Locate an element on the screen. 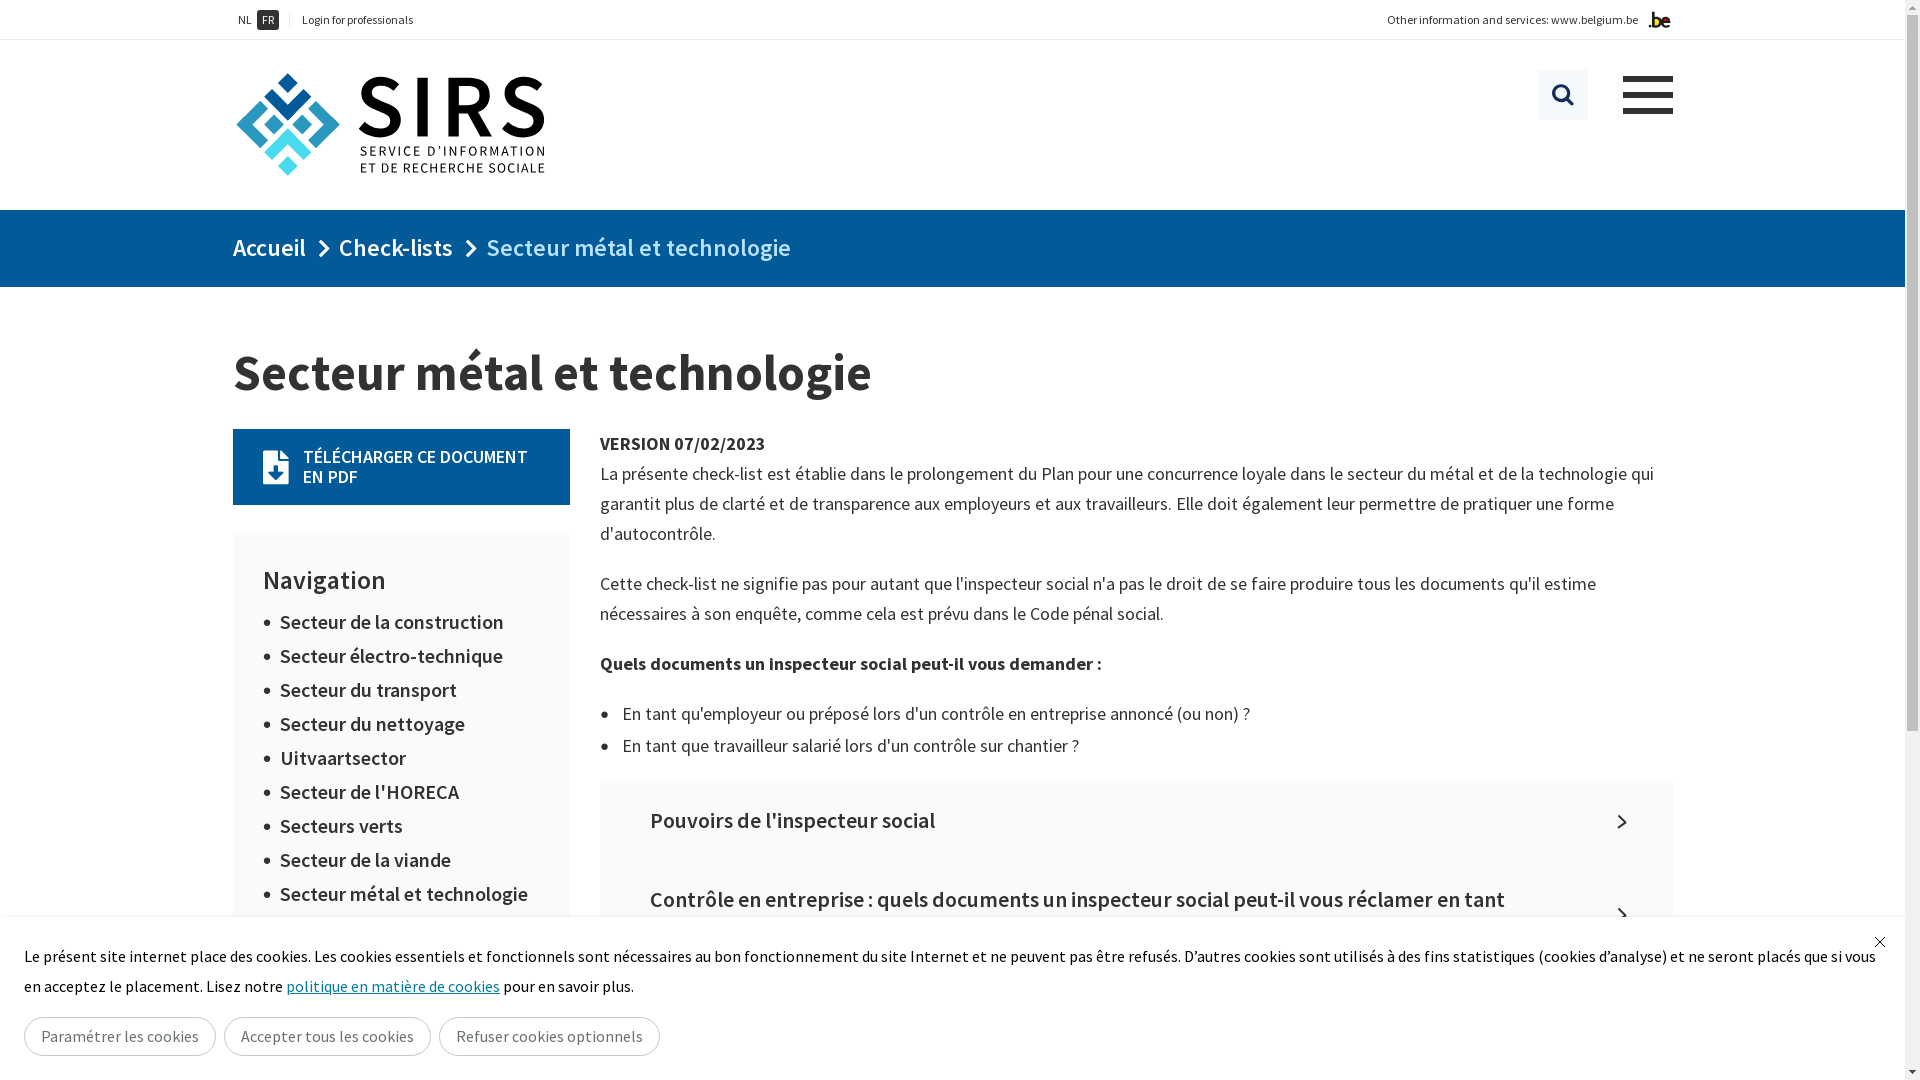 The width and height of the screenshot is (1920, 1080). Check-lists is located at coordinates (395, 248).